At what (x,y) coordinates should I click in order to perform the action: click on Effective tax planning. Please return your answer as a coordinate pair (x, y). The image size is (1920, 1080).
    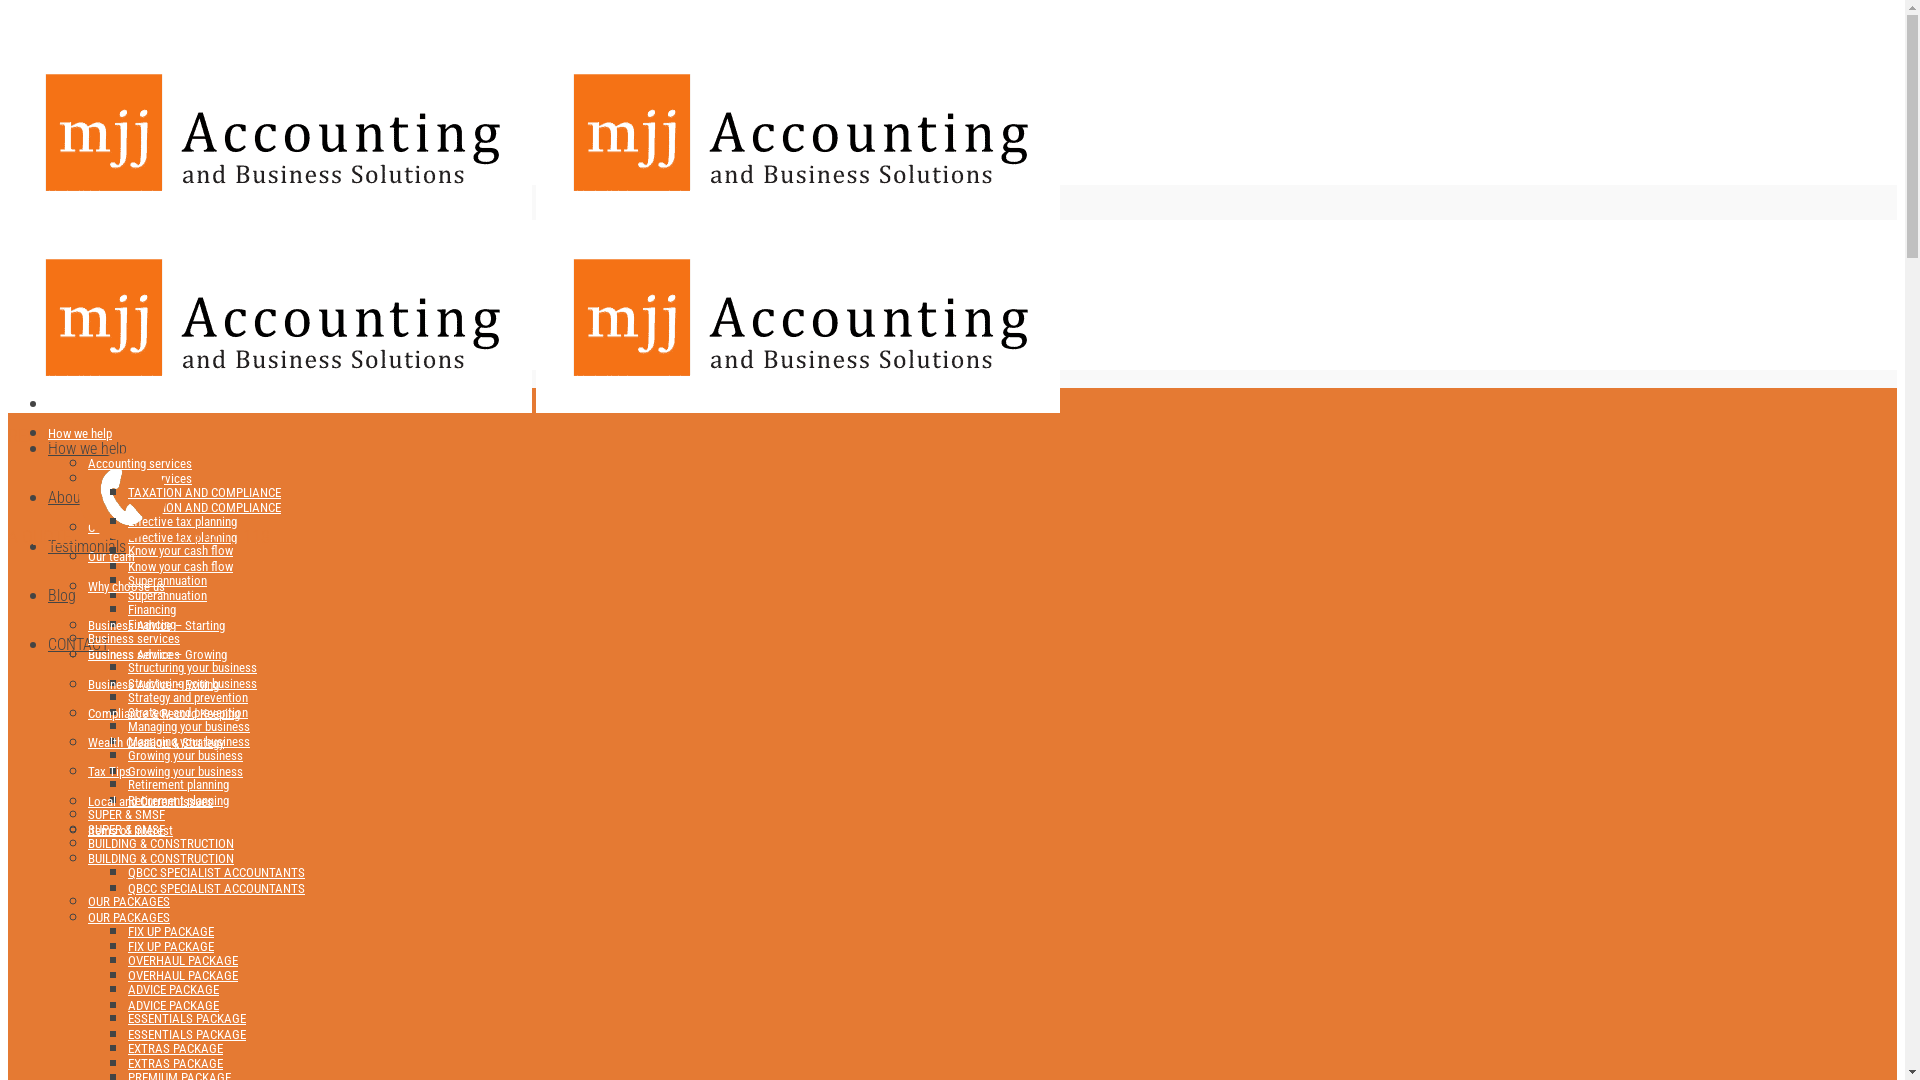
    Looking at the image, I should click on (182, 522).